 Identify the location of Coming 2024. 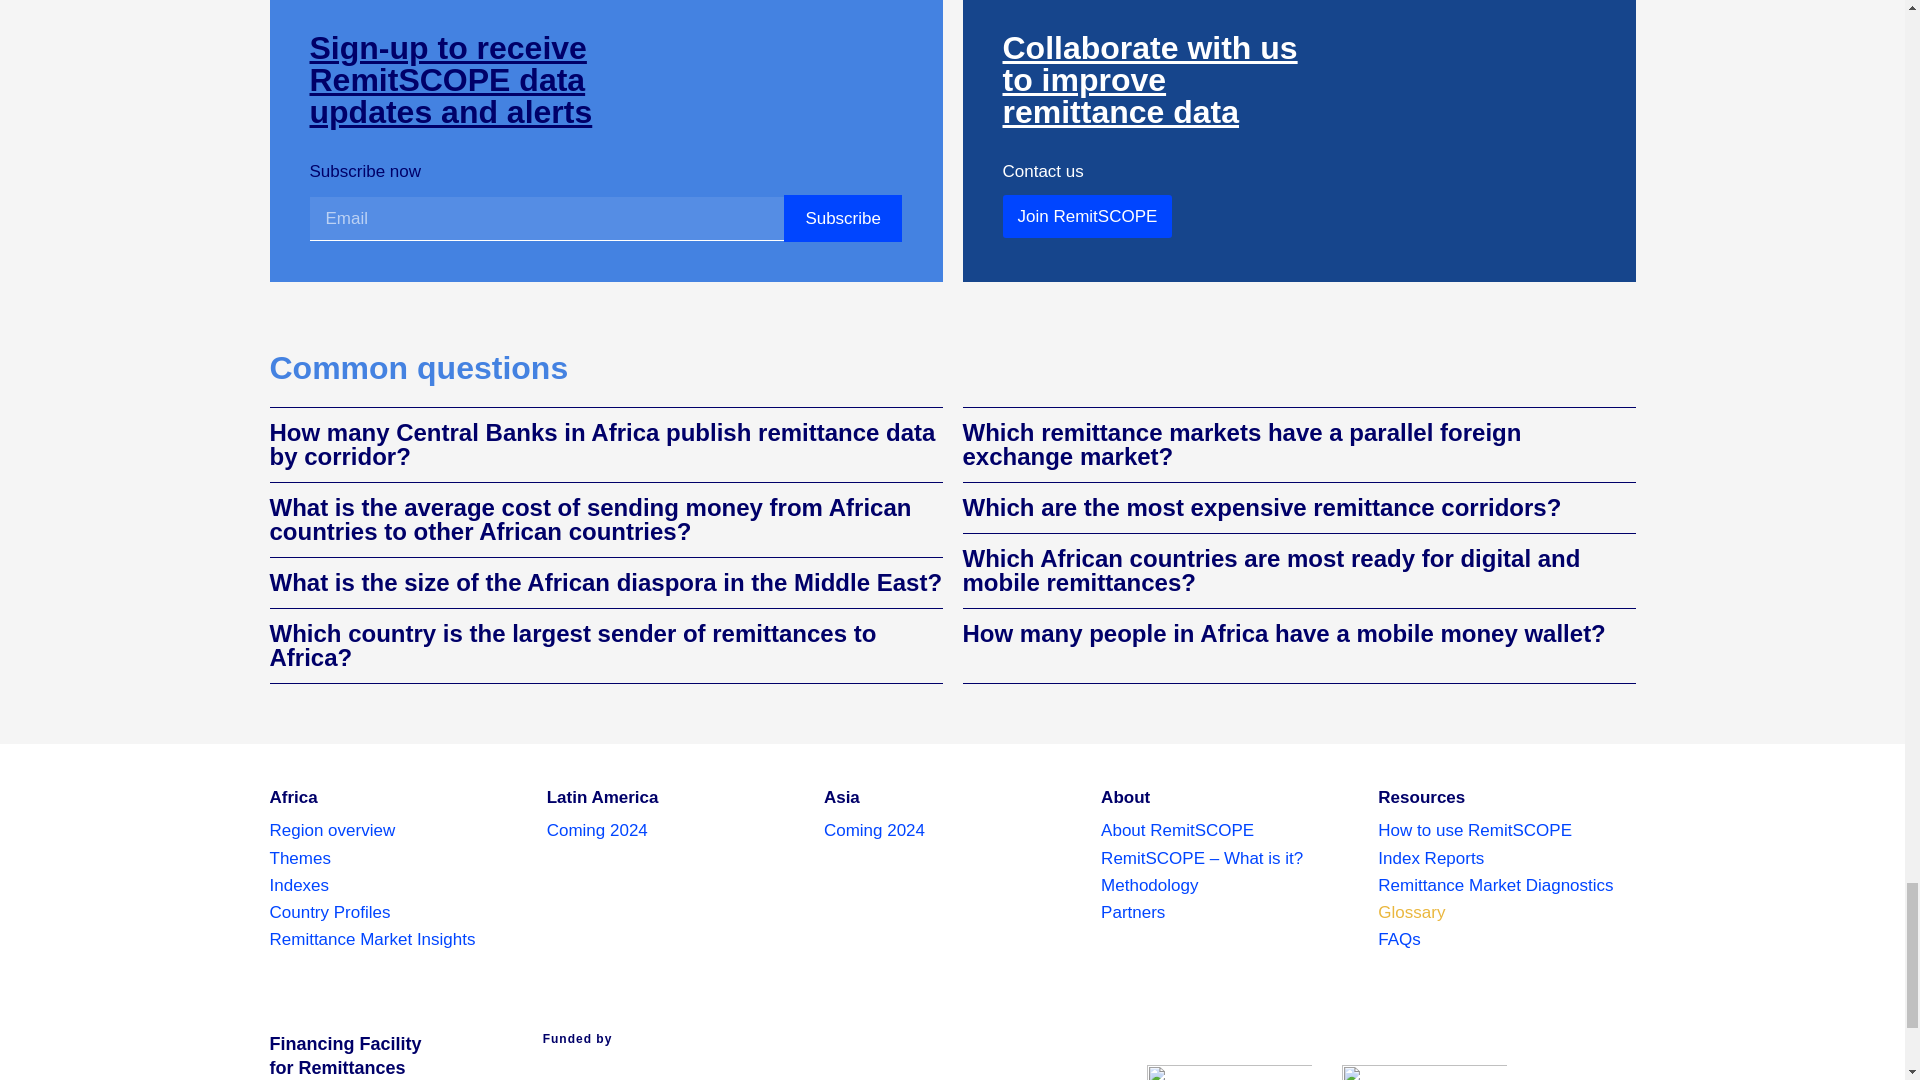
(598, 830).